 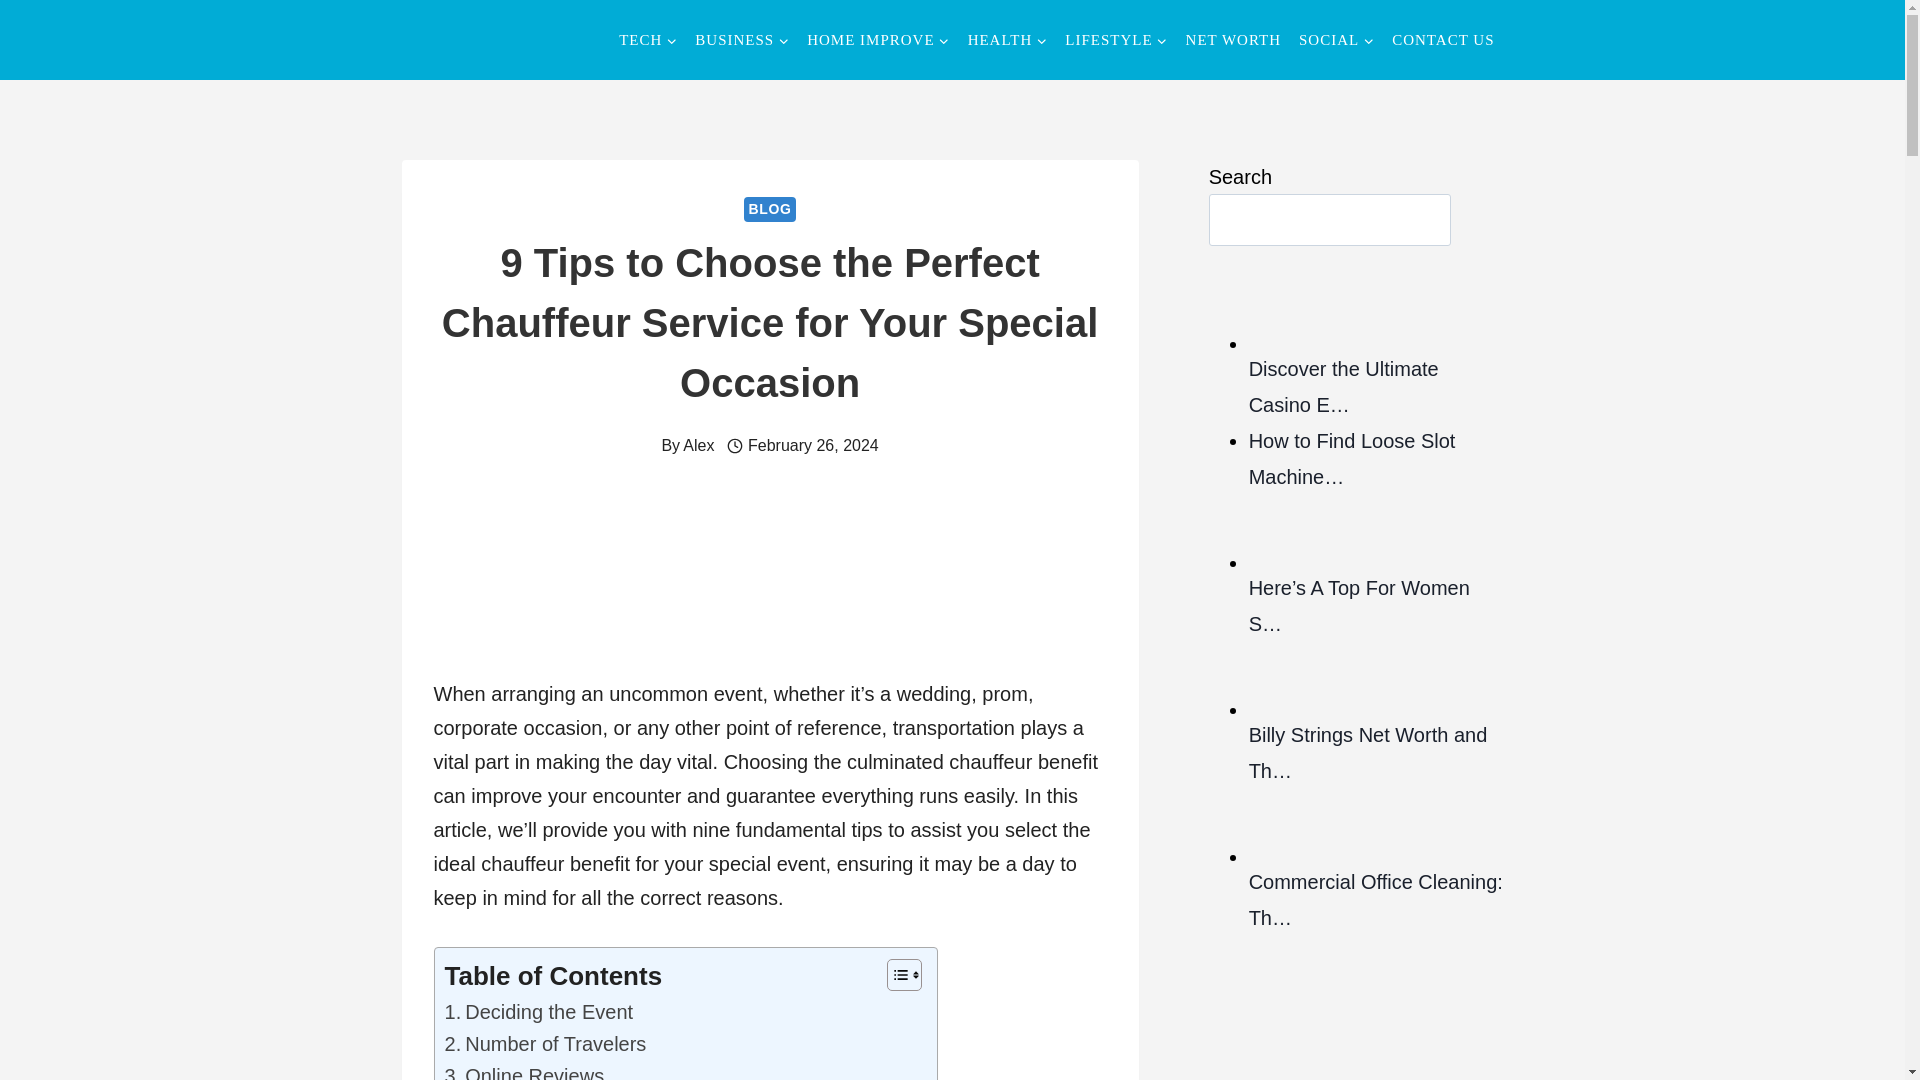 What do you see at coordinates (648, 40) in the screenshot?
I see `TECH` at bounding box center [648, 40].